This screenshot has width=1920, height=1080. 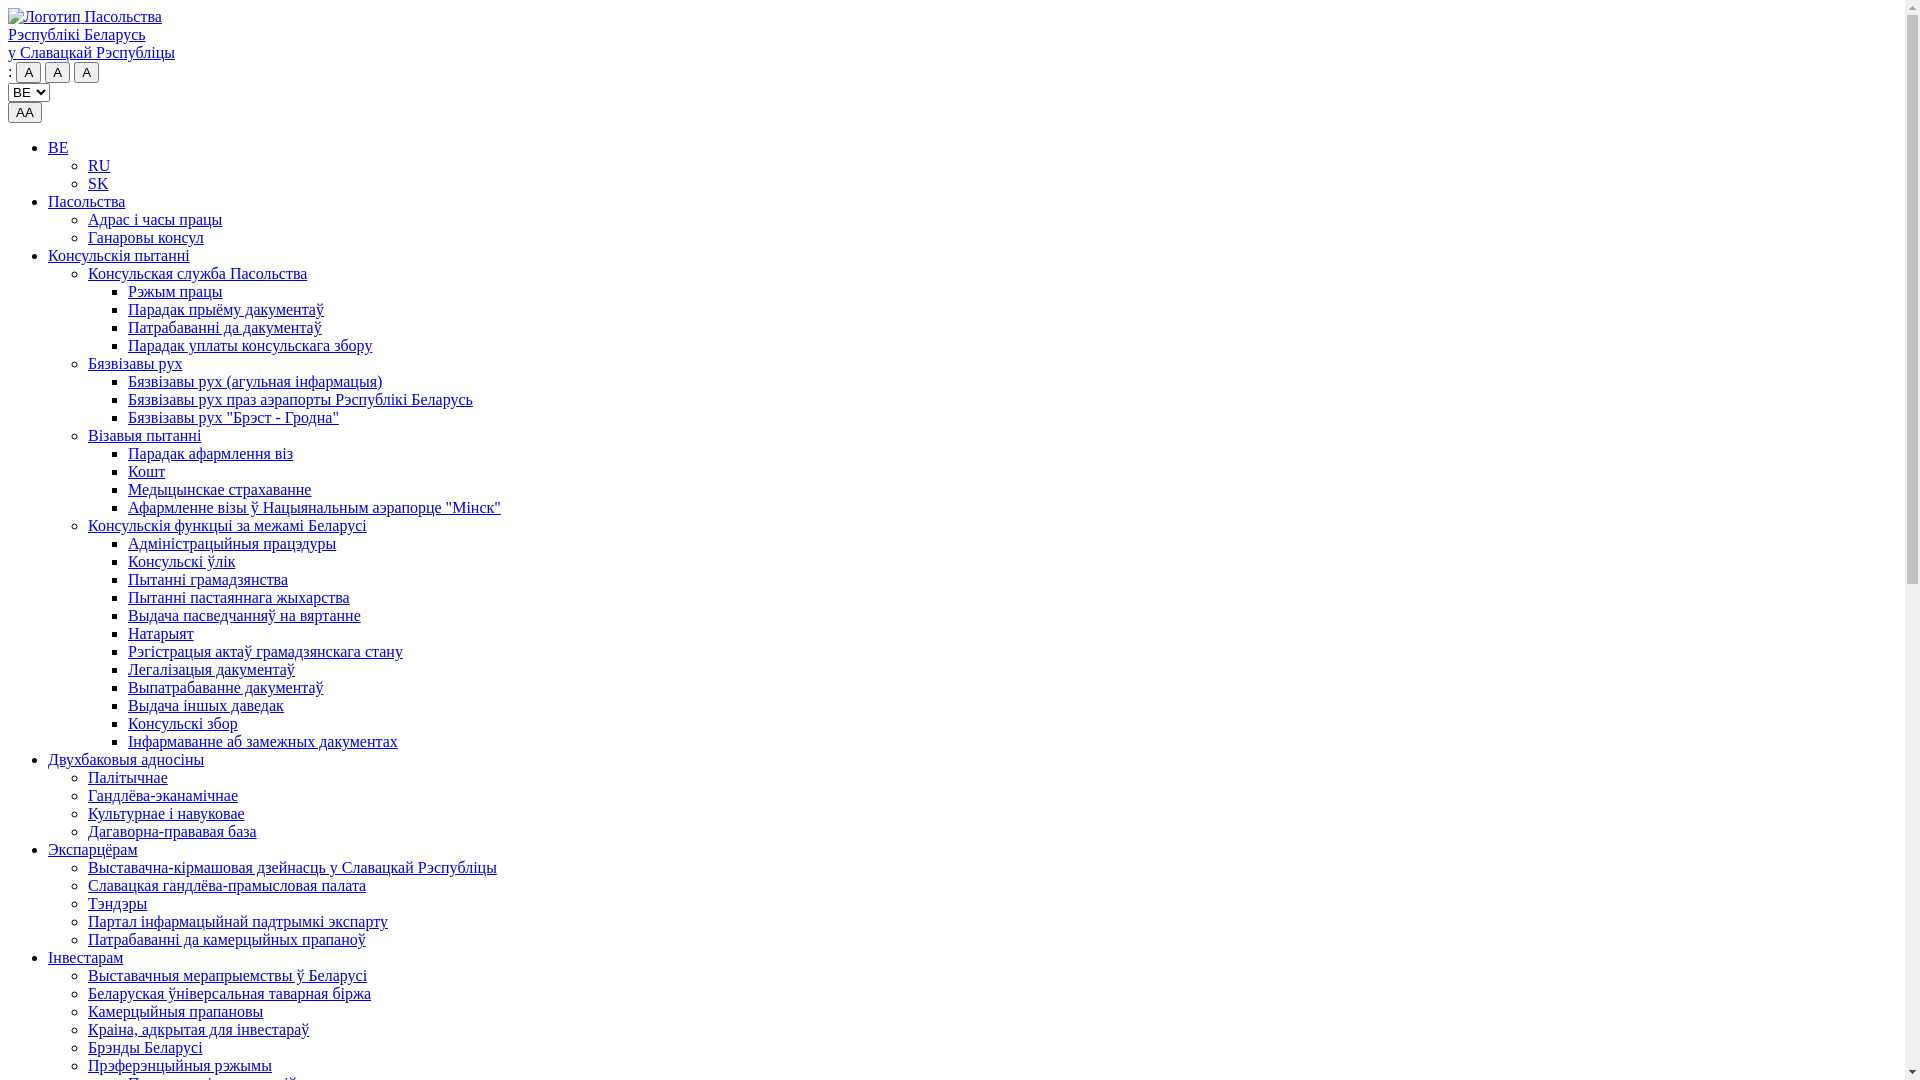 What do you see at coordinates (99, 166) in the screenshot?
I see `RU` at bounding box center [99, 166].